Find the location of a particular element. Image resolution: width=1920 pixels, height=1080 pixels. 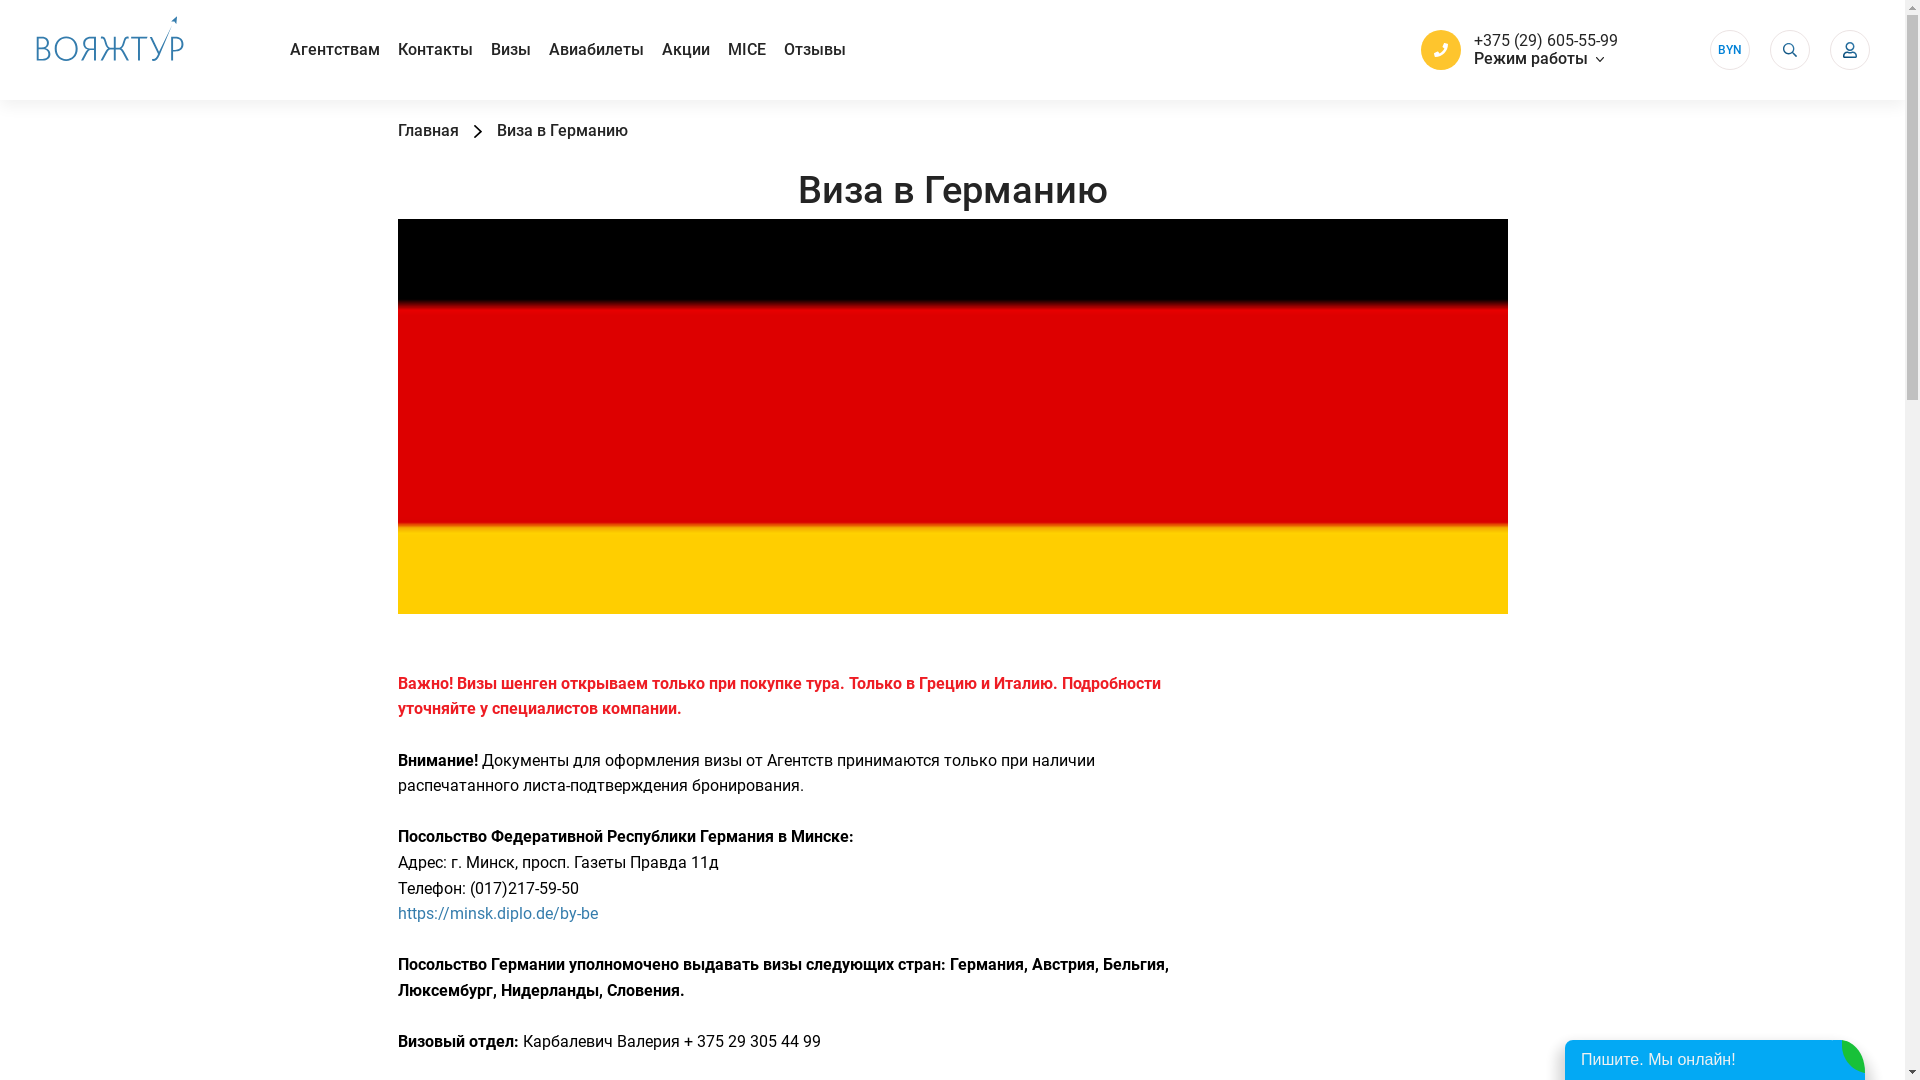

+375 (29) 605-55-99 is located at coordinates (1546, 41).